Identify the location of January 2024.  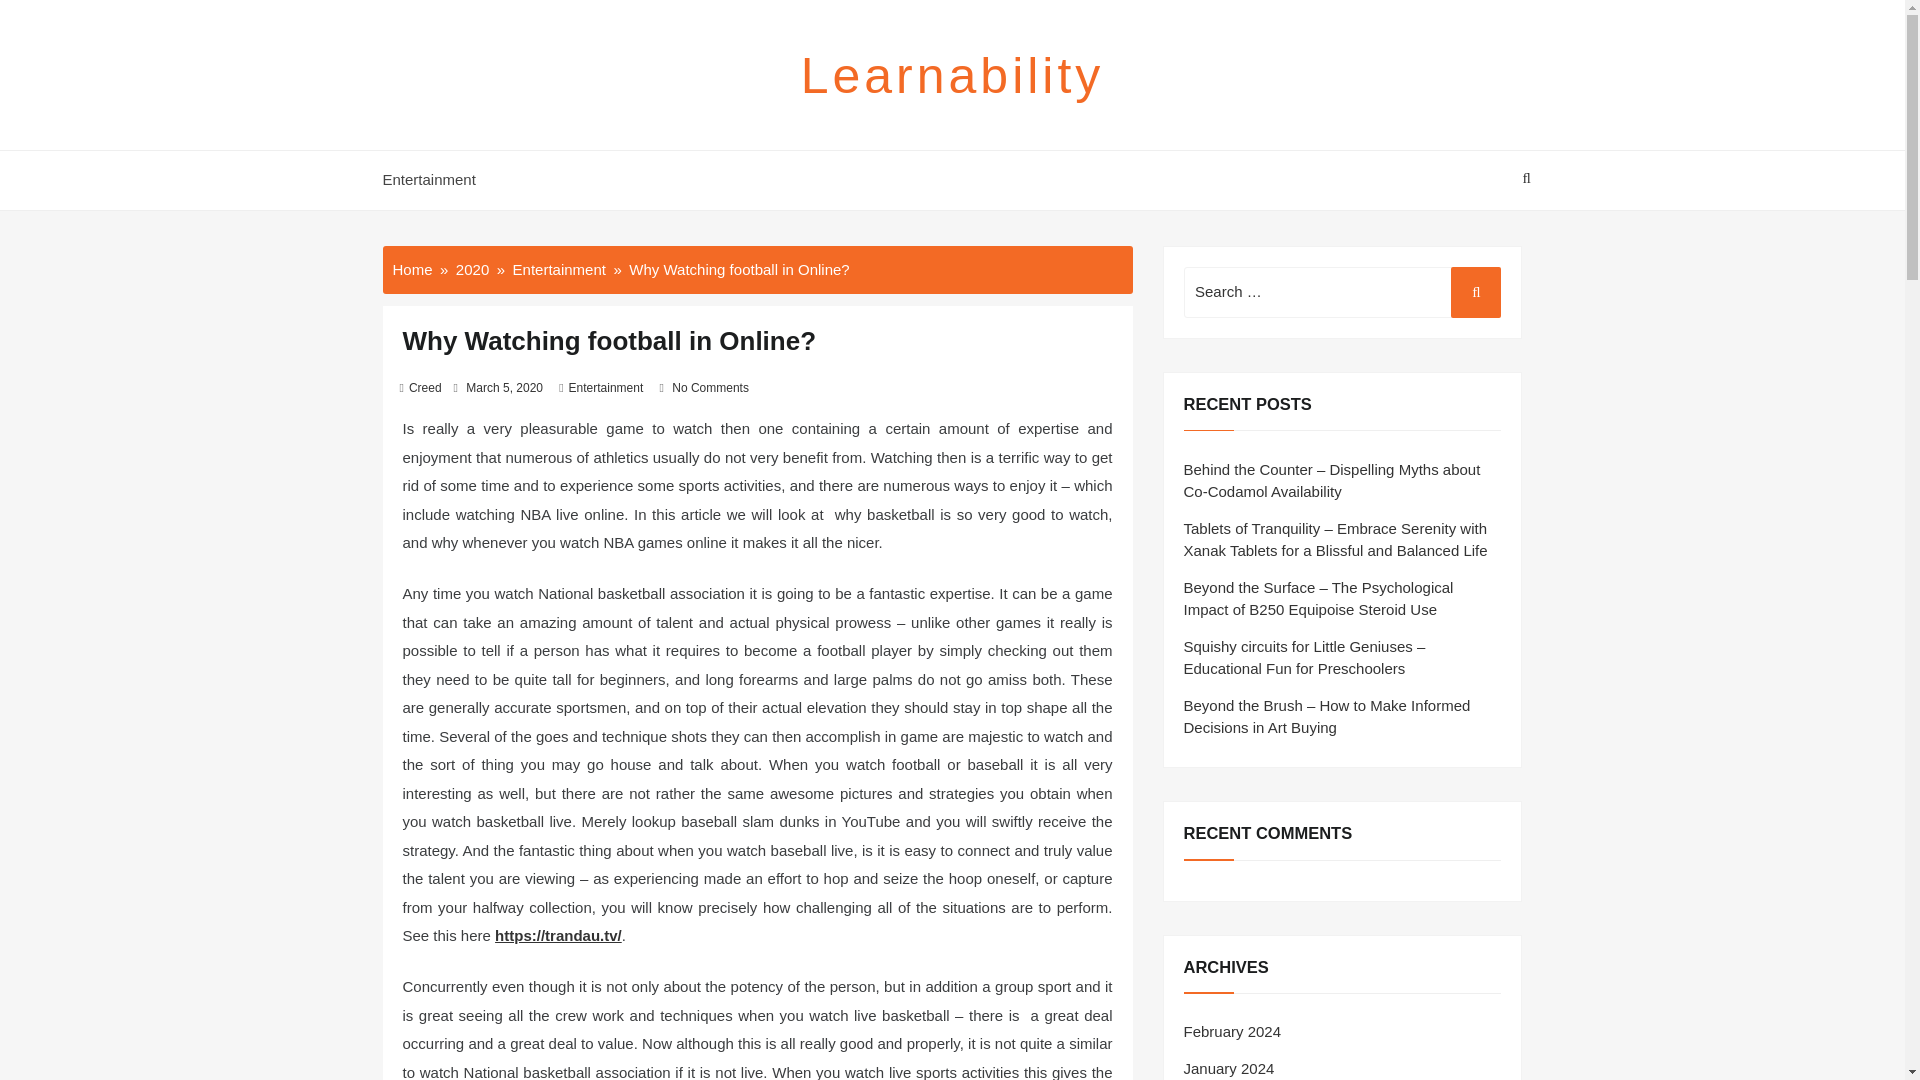
(1229, 1068).